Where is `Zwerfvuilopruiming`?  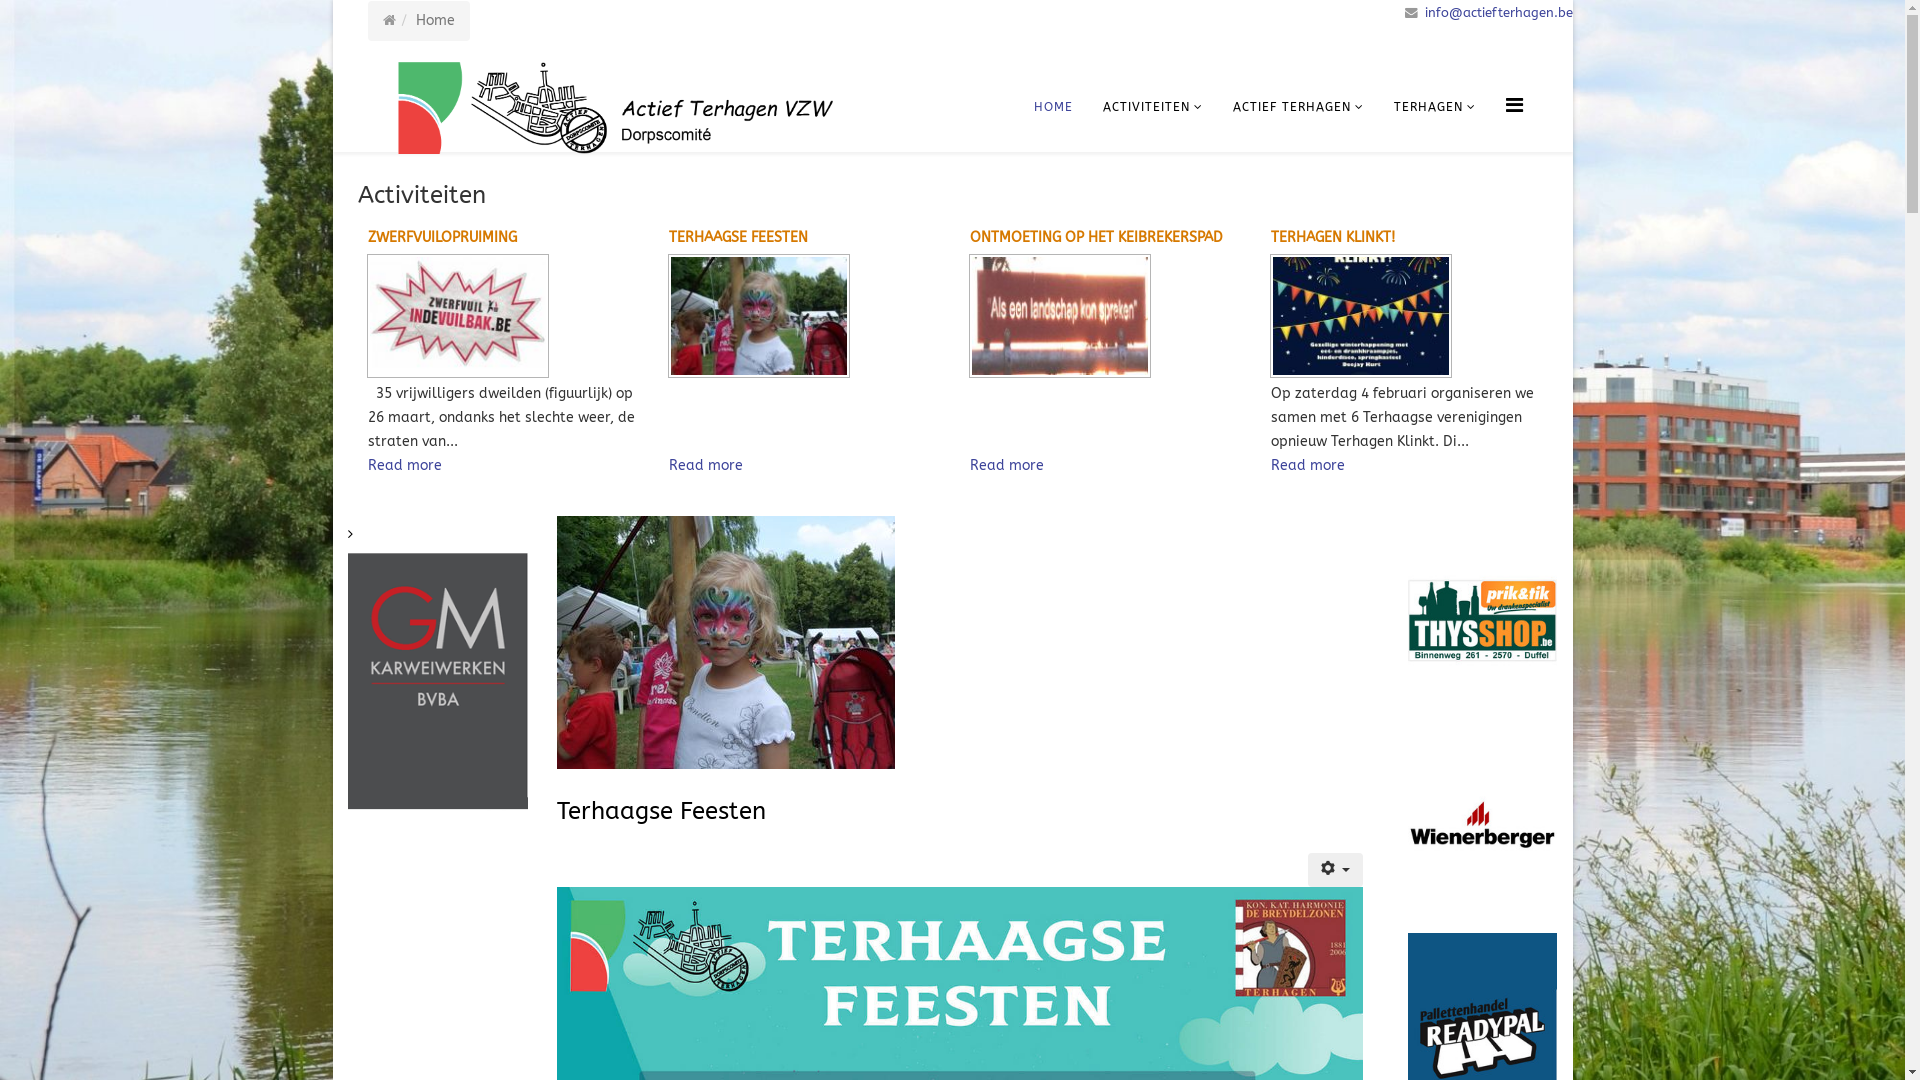 Zwerfvuilopruiming is located at coordinates (508, 316).